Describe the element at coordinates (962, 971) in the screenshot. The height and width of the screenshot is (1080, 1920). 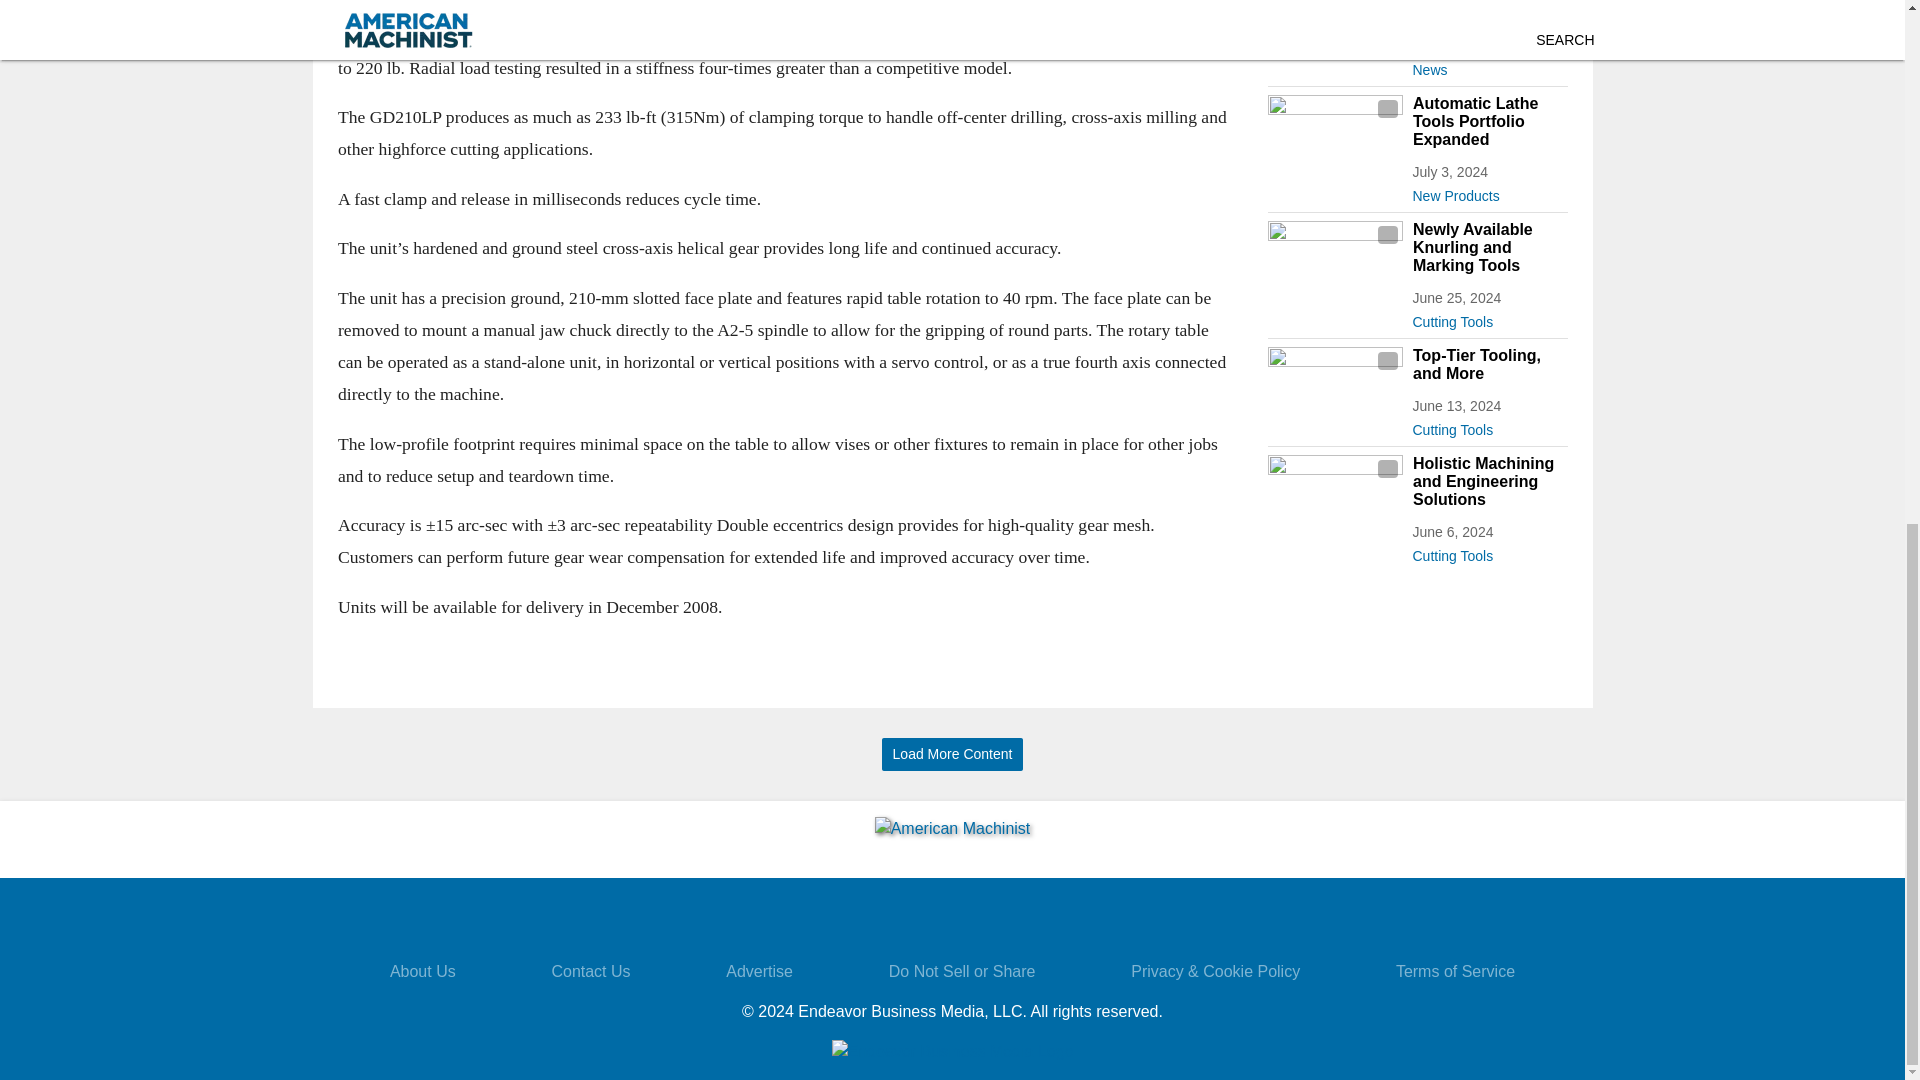
I see `Do Not Sell or Share` at that location.